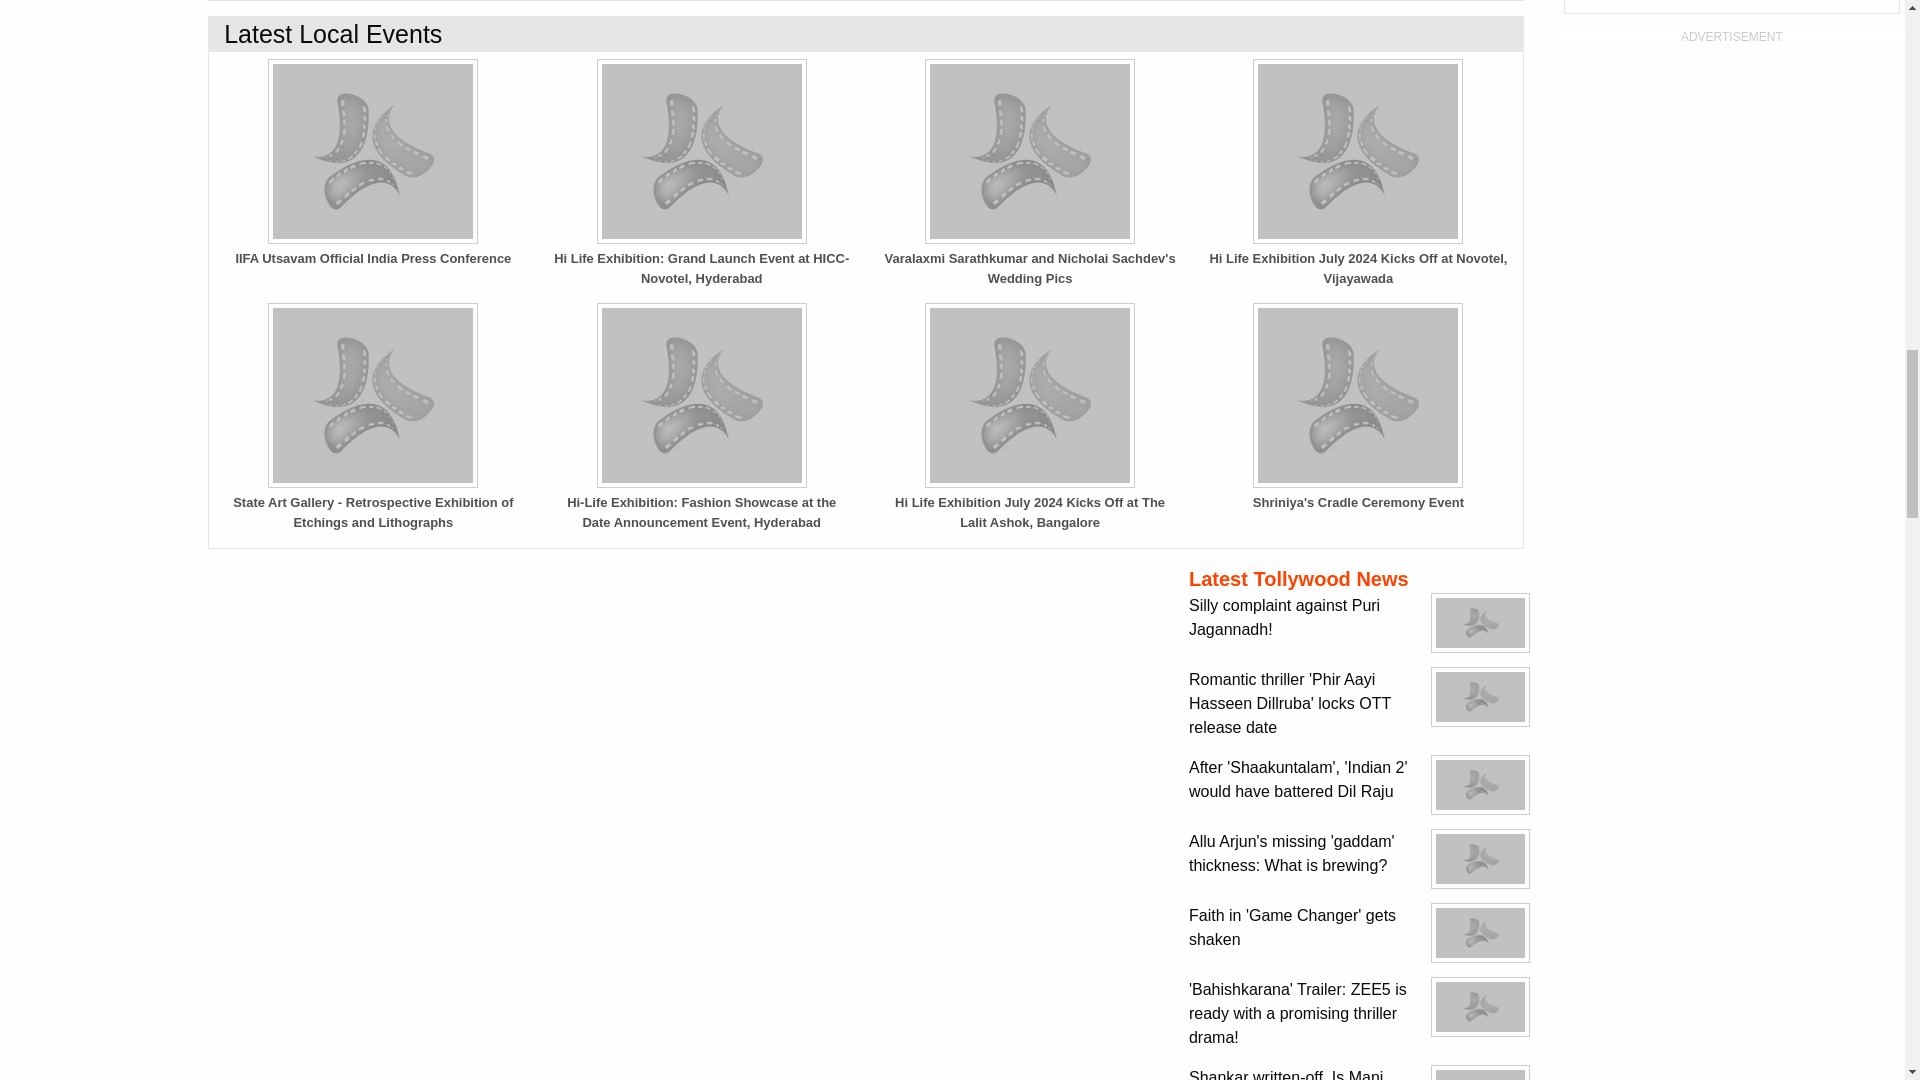 The image size is (1920, 1080). I want to click on IIFA Utsavam Official India Press Conference, so click(372, 152).